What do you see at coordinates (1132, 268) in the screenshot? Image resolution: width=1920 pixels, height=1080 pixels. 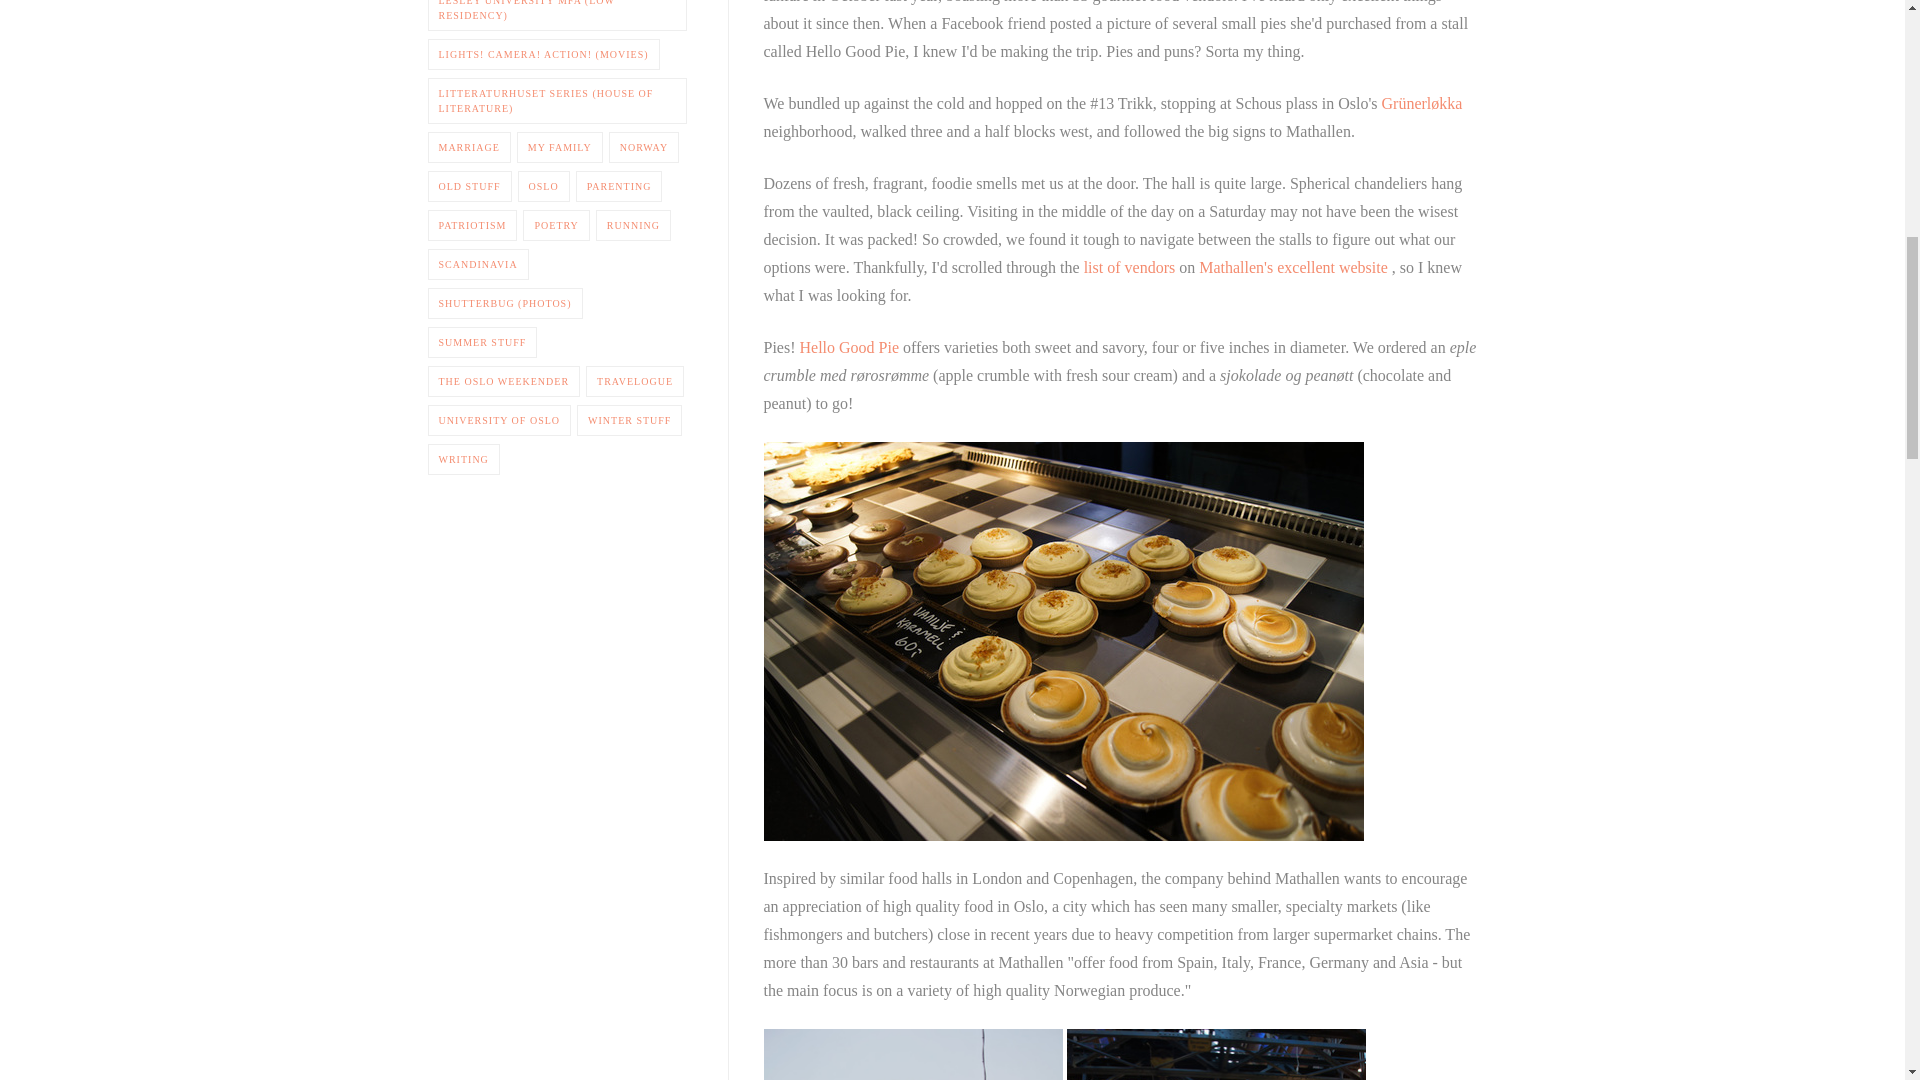 I see `list of vendors` at bounding box center [1132, 268].